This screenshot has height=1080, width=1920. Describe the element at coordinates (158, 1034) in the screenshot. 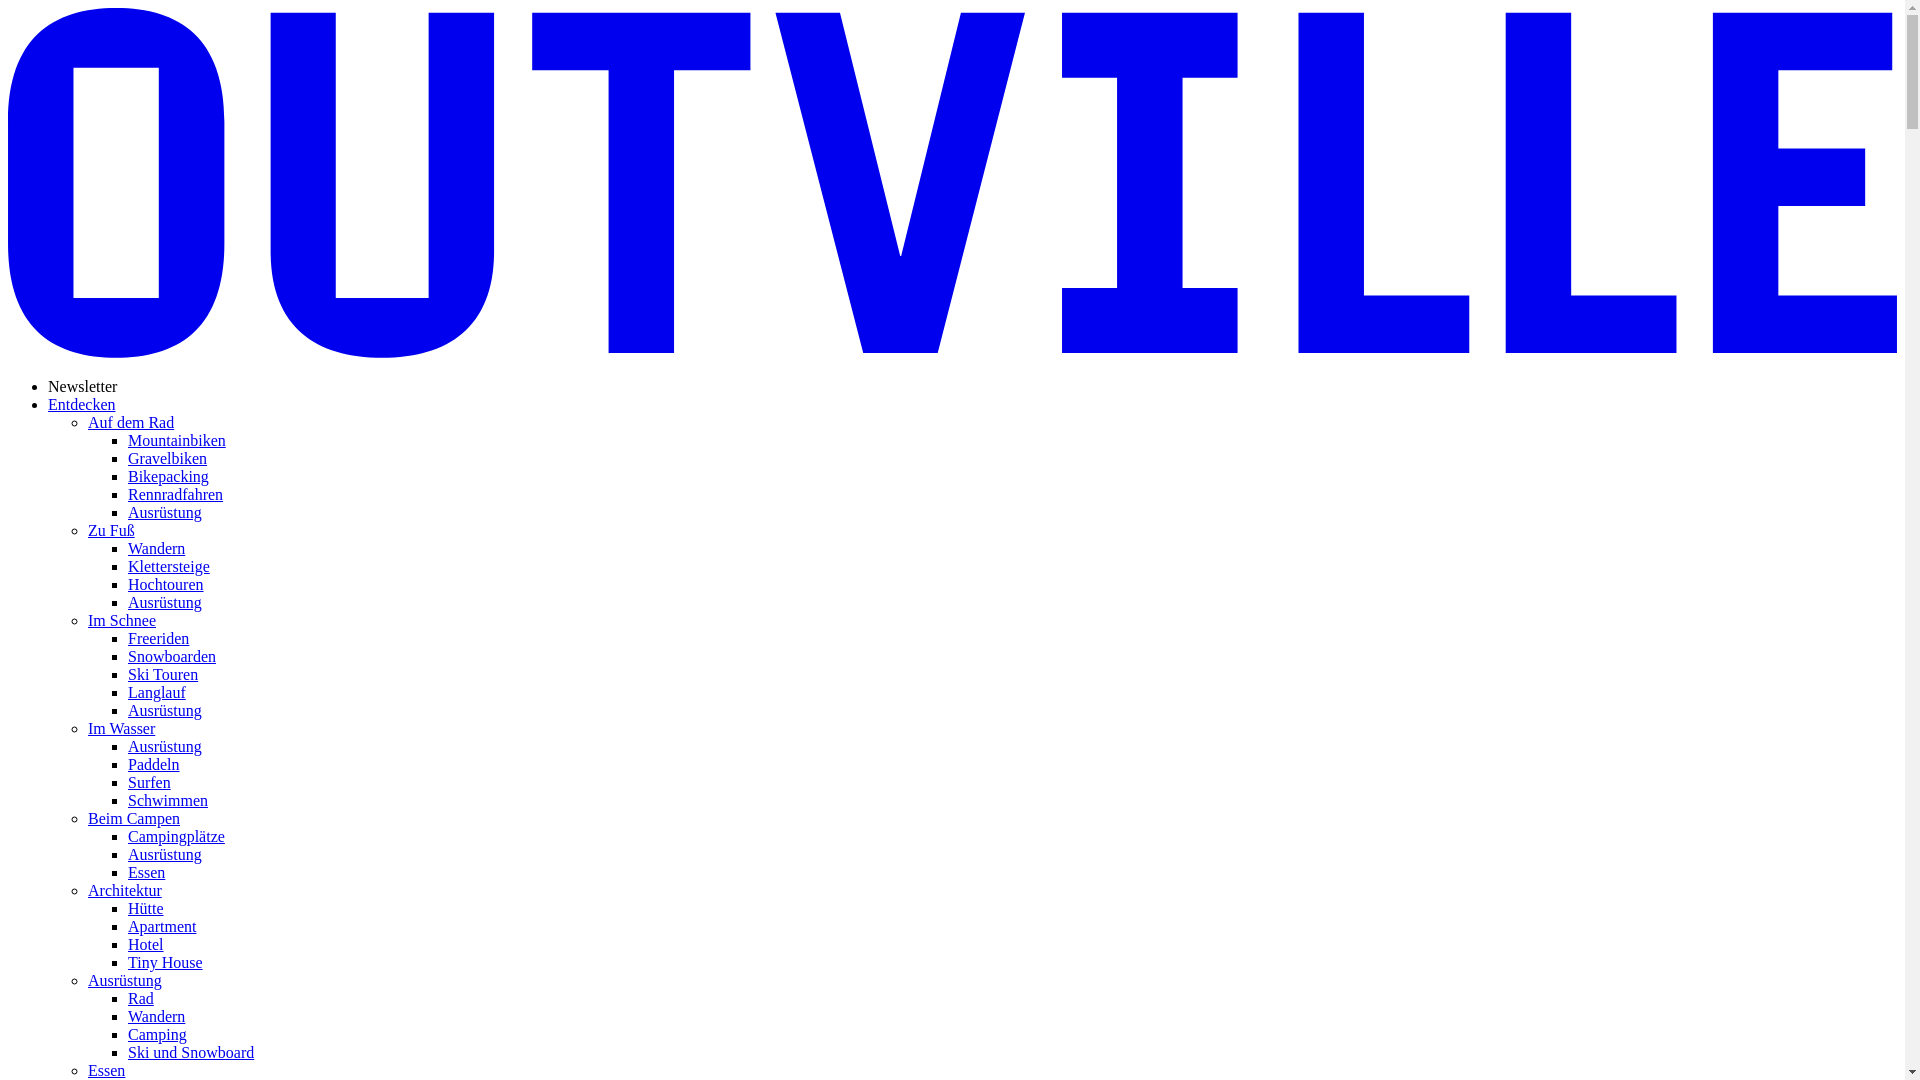

I see `Camping` at that location.